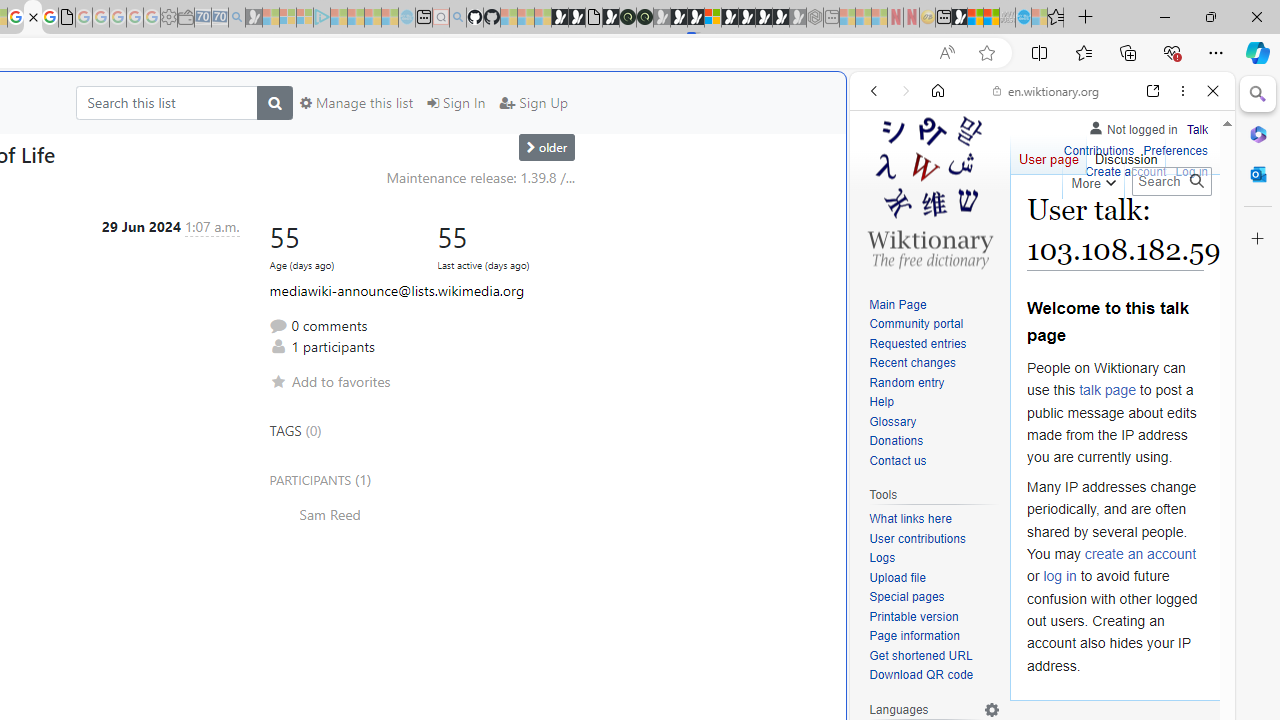 The image size is (1280, 720). I want to click on Get shortened URL, so click(920, 656).